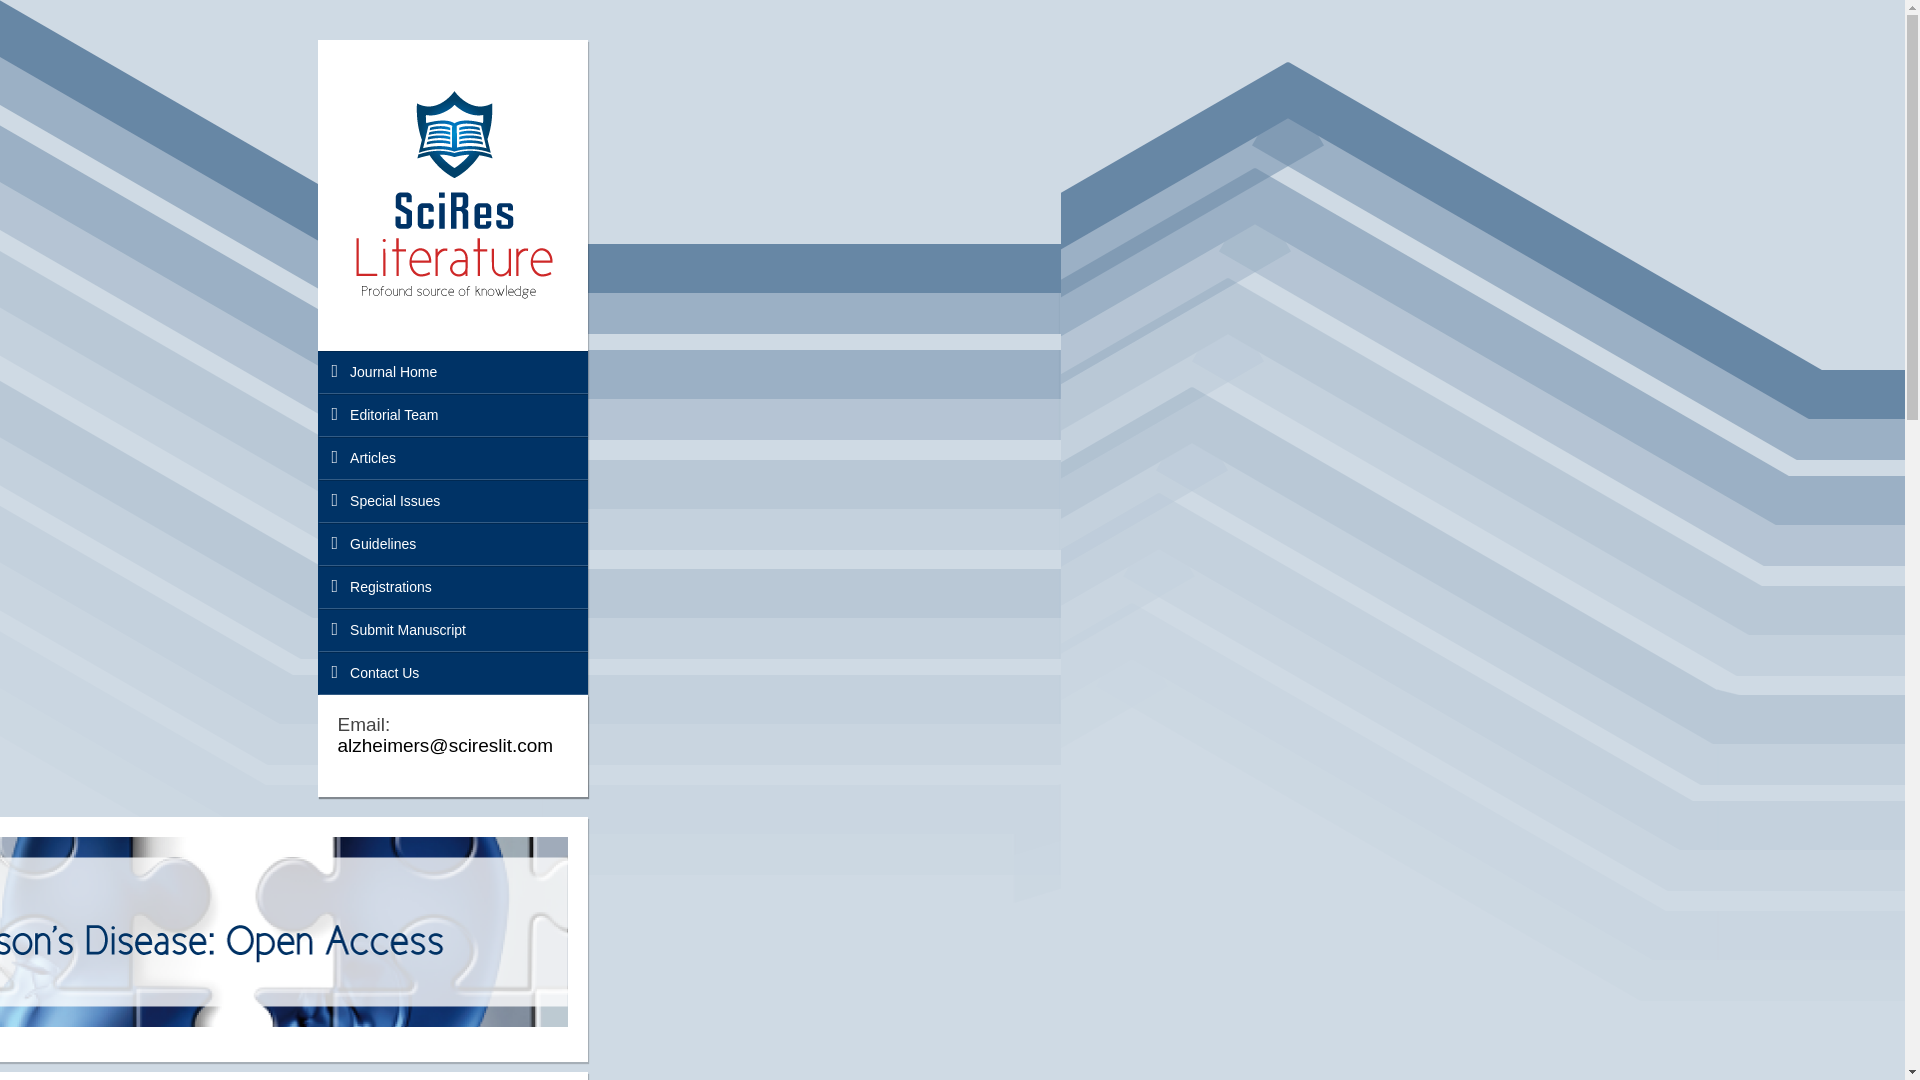  I want to click on Registrations, so click(452, 587).